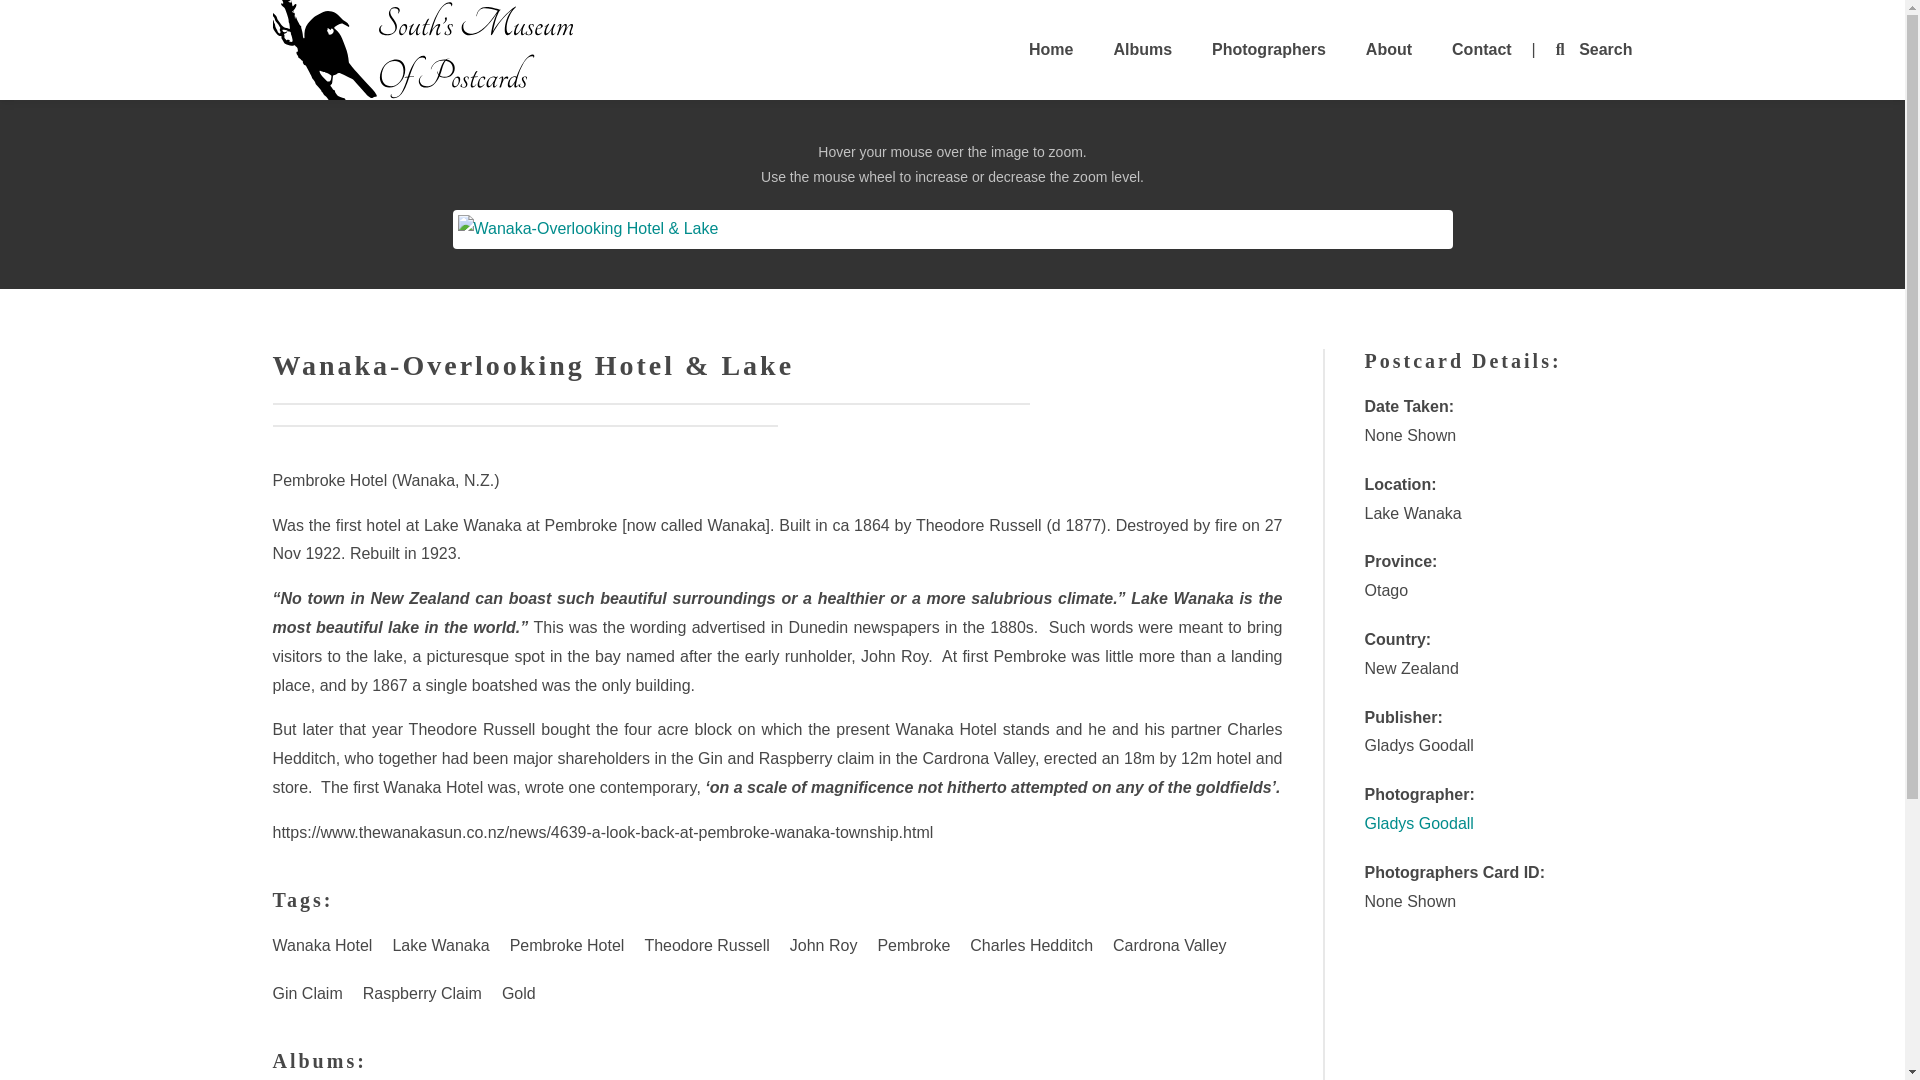 This screenshot has width=1920, height=1080. I want to click on Gin Claim, so click(306, 994).